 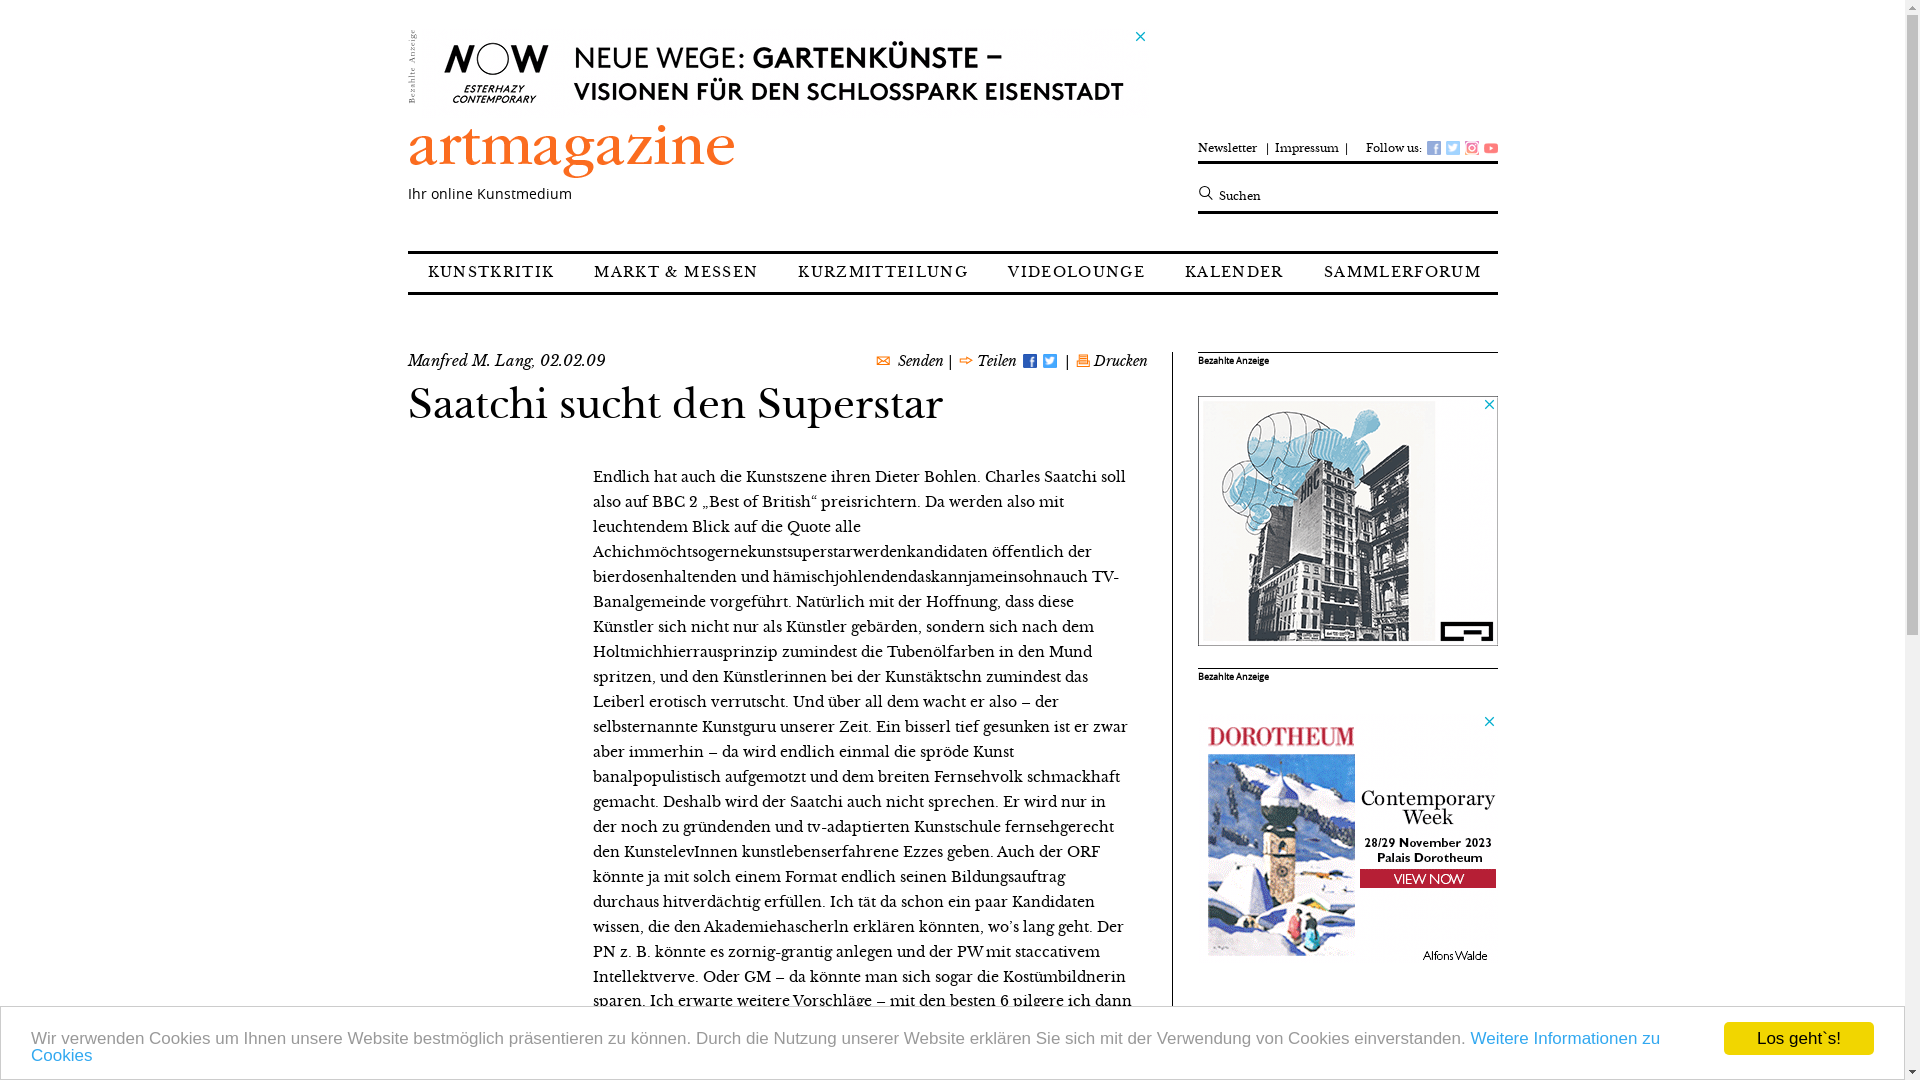 I want to click on 3rd party ad content, so click(x=784, y=73).